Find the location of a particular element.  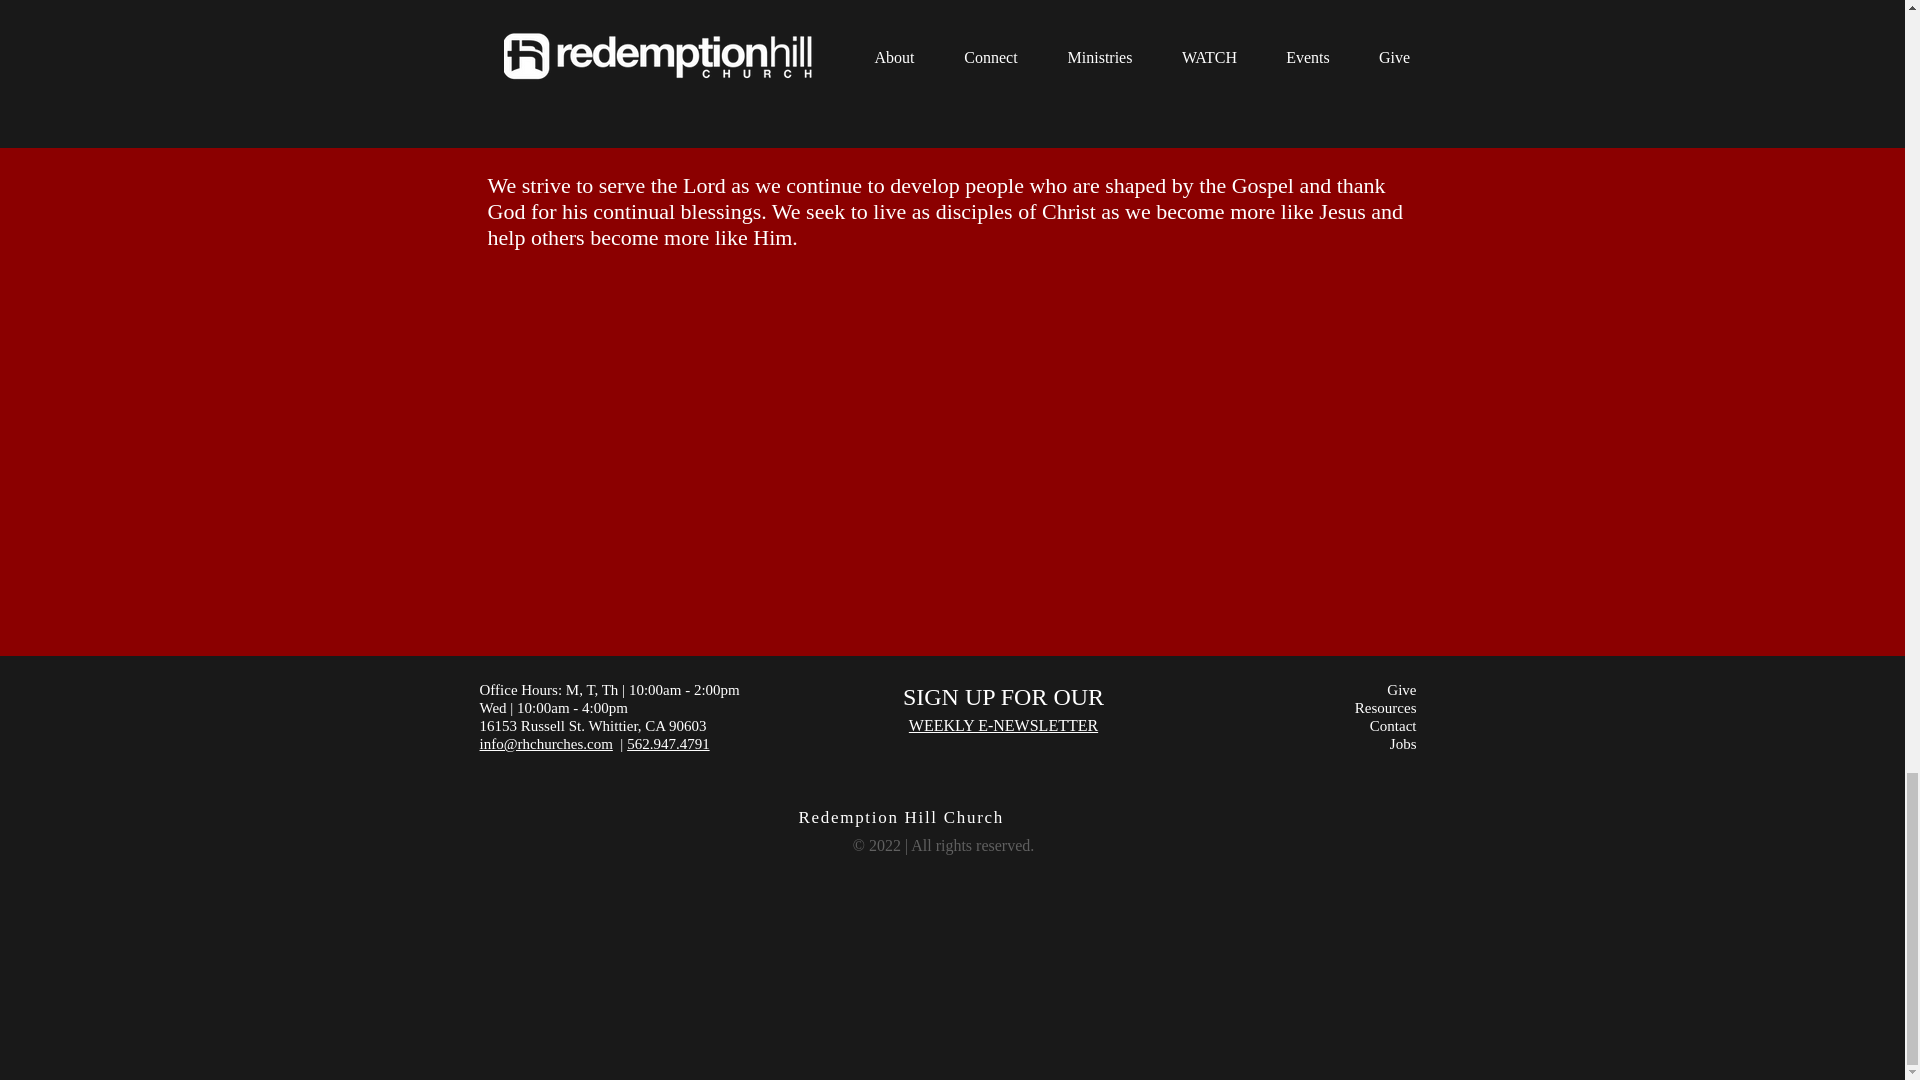

Jobs is located at coordinates (1403, 743).